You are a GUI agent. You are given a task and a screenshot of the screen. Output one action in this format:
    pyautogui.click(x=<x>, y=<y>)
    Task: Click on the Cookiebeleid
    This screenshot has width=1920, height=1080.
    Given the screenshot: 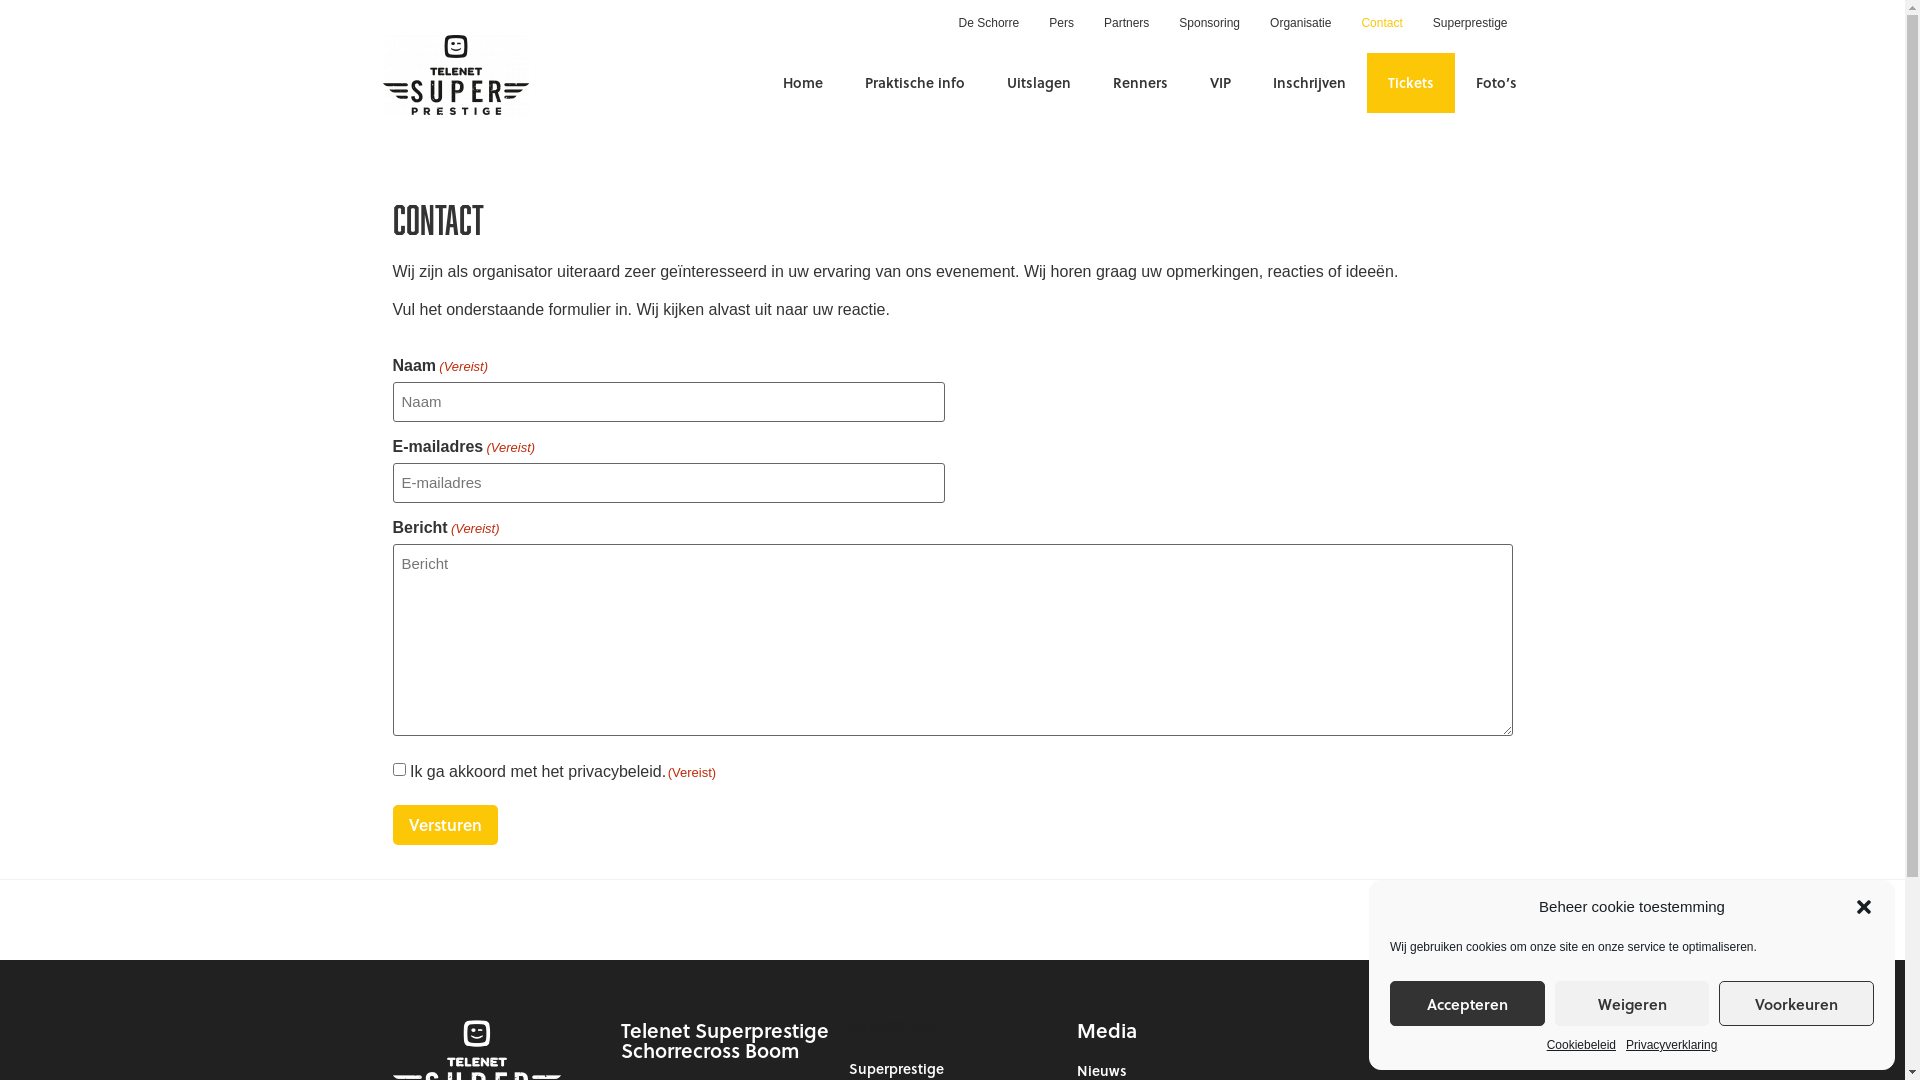 What is the action you would take?
    pyautogui.click(x=1582, y=1045)
    